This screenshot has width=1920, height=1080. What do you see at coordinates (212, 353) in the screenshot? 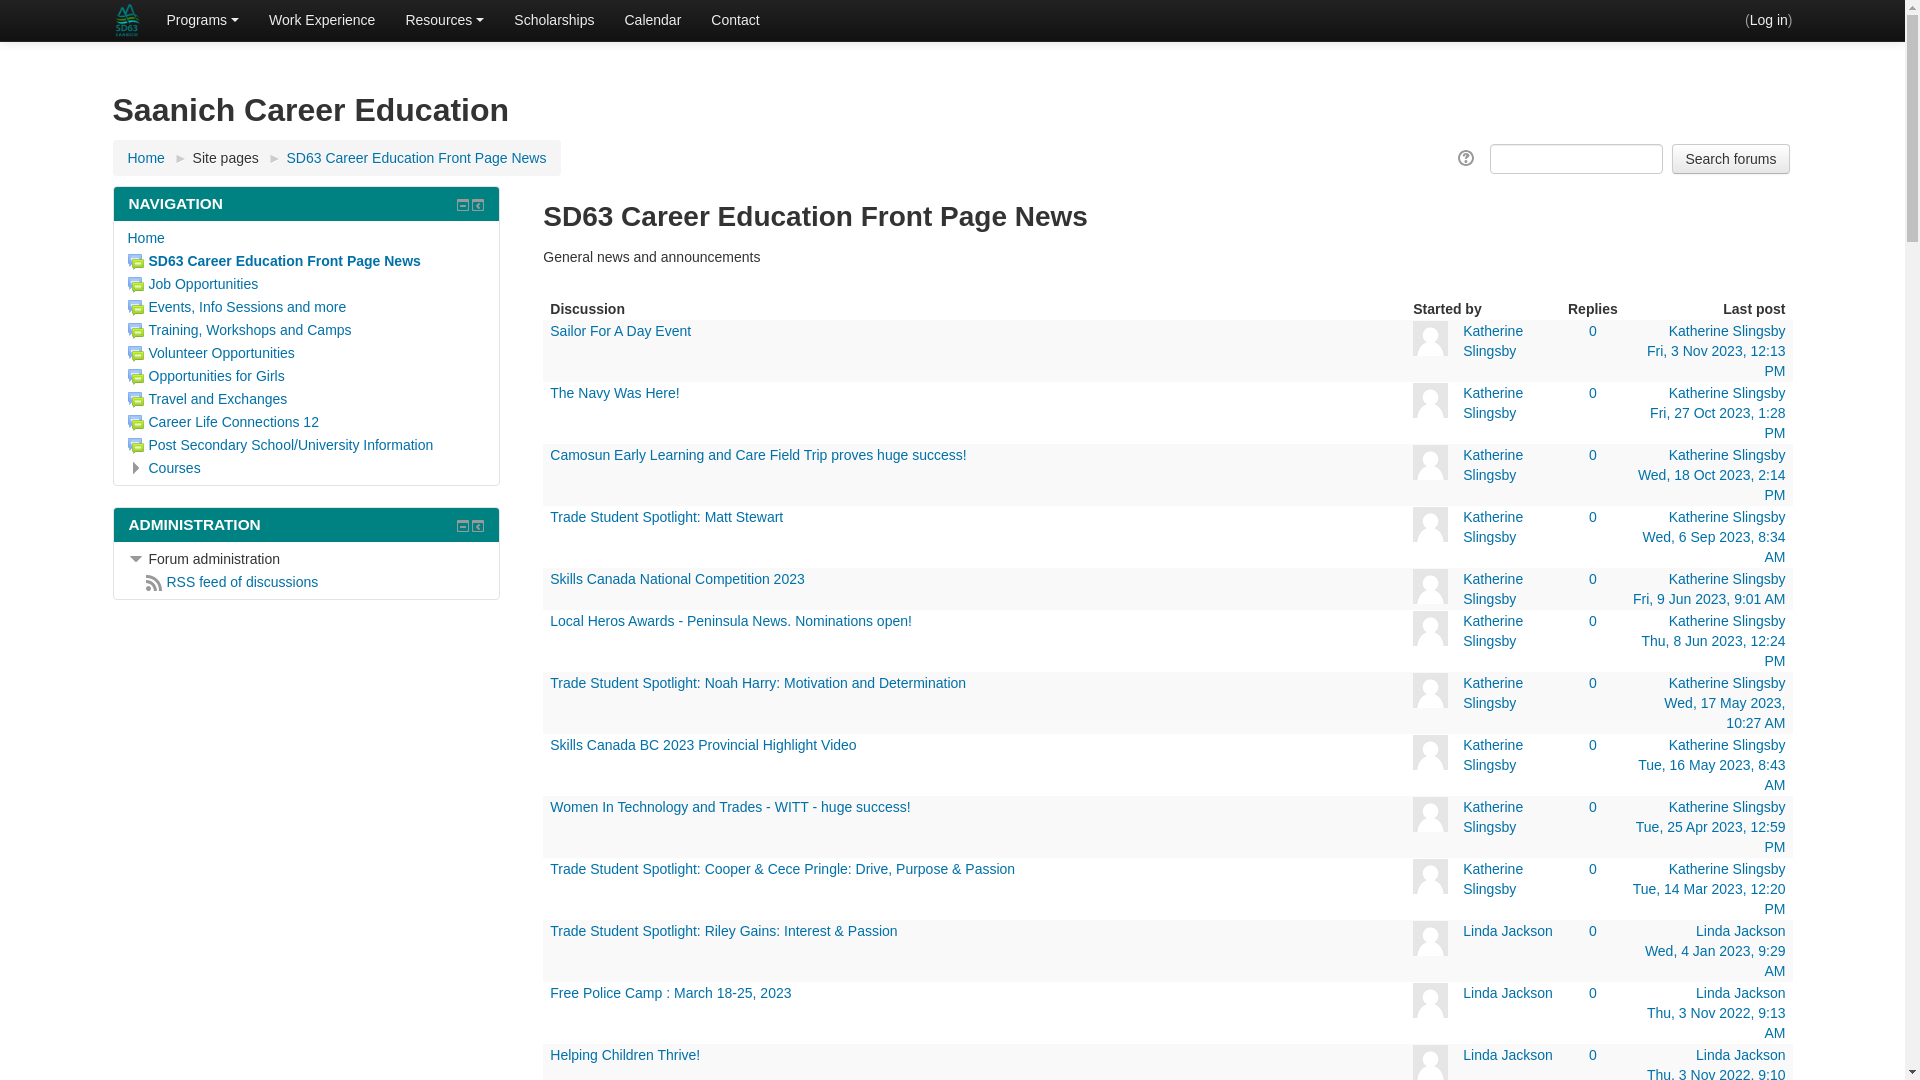
I see `Volunteer Opportunities` at bounding box center [212, 353].